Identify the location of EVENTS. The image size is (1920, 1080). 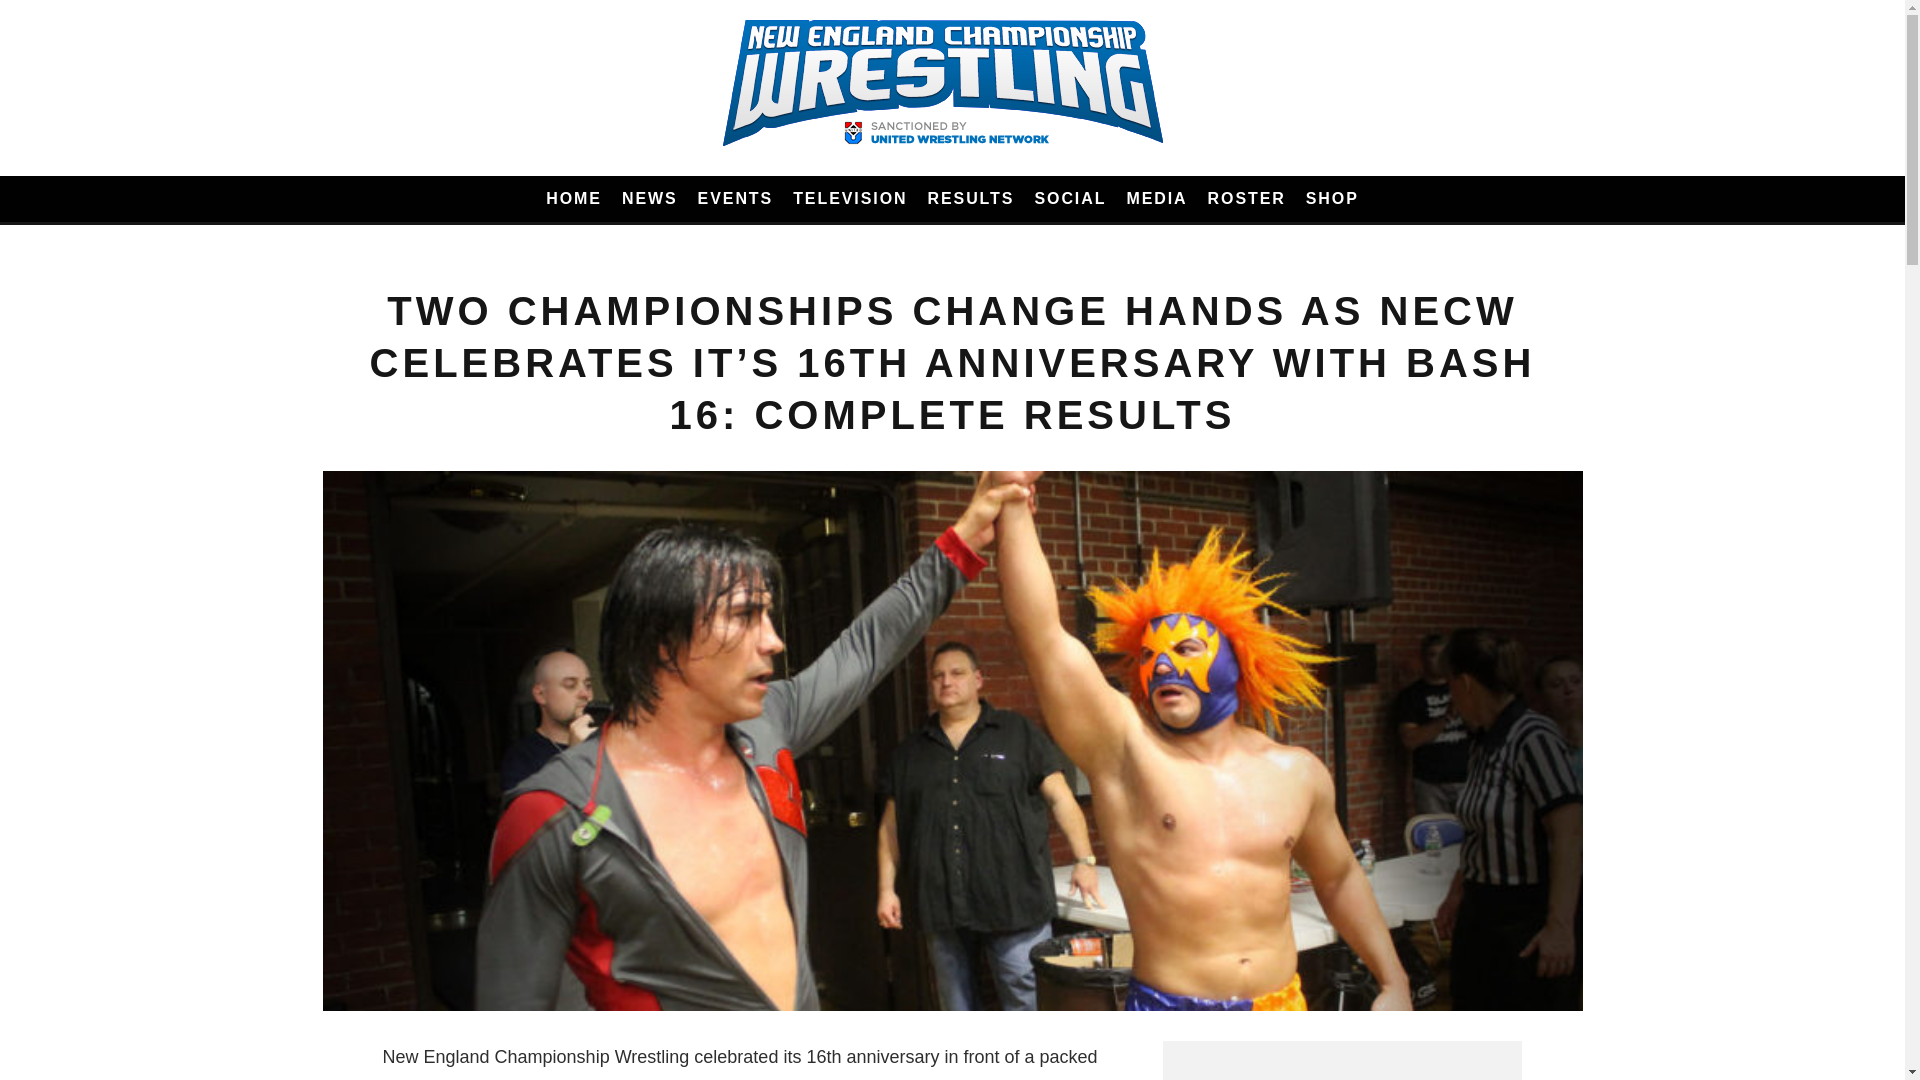
(735, 199).